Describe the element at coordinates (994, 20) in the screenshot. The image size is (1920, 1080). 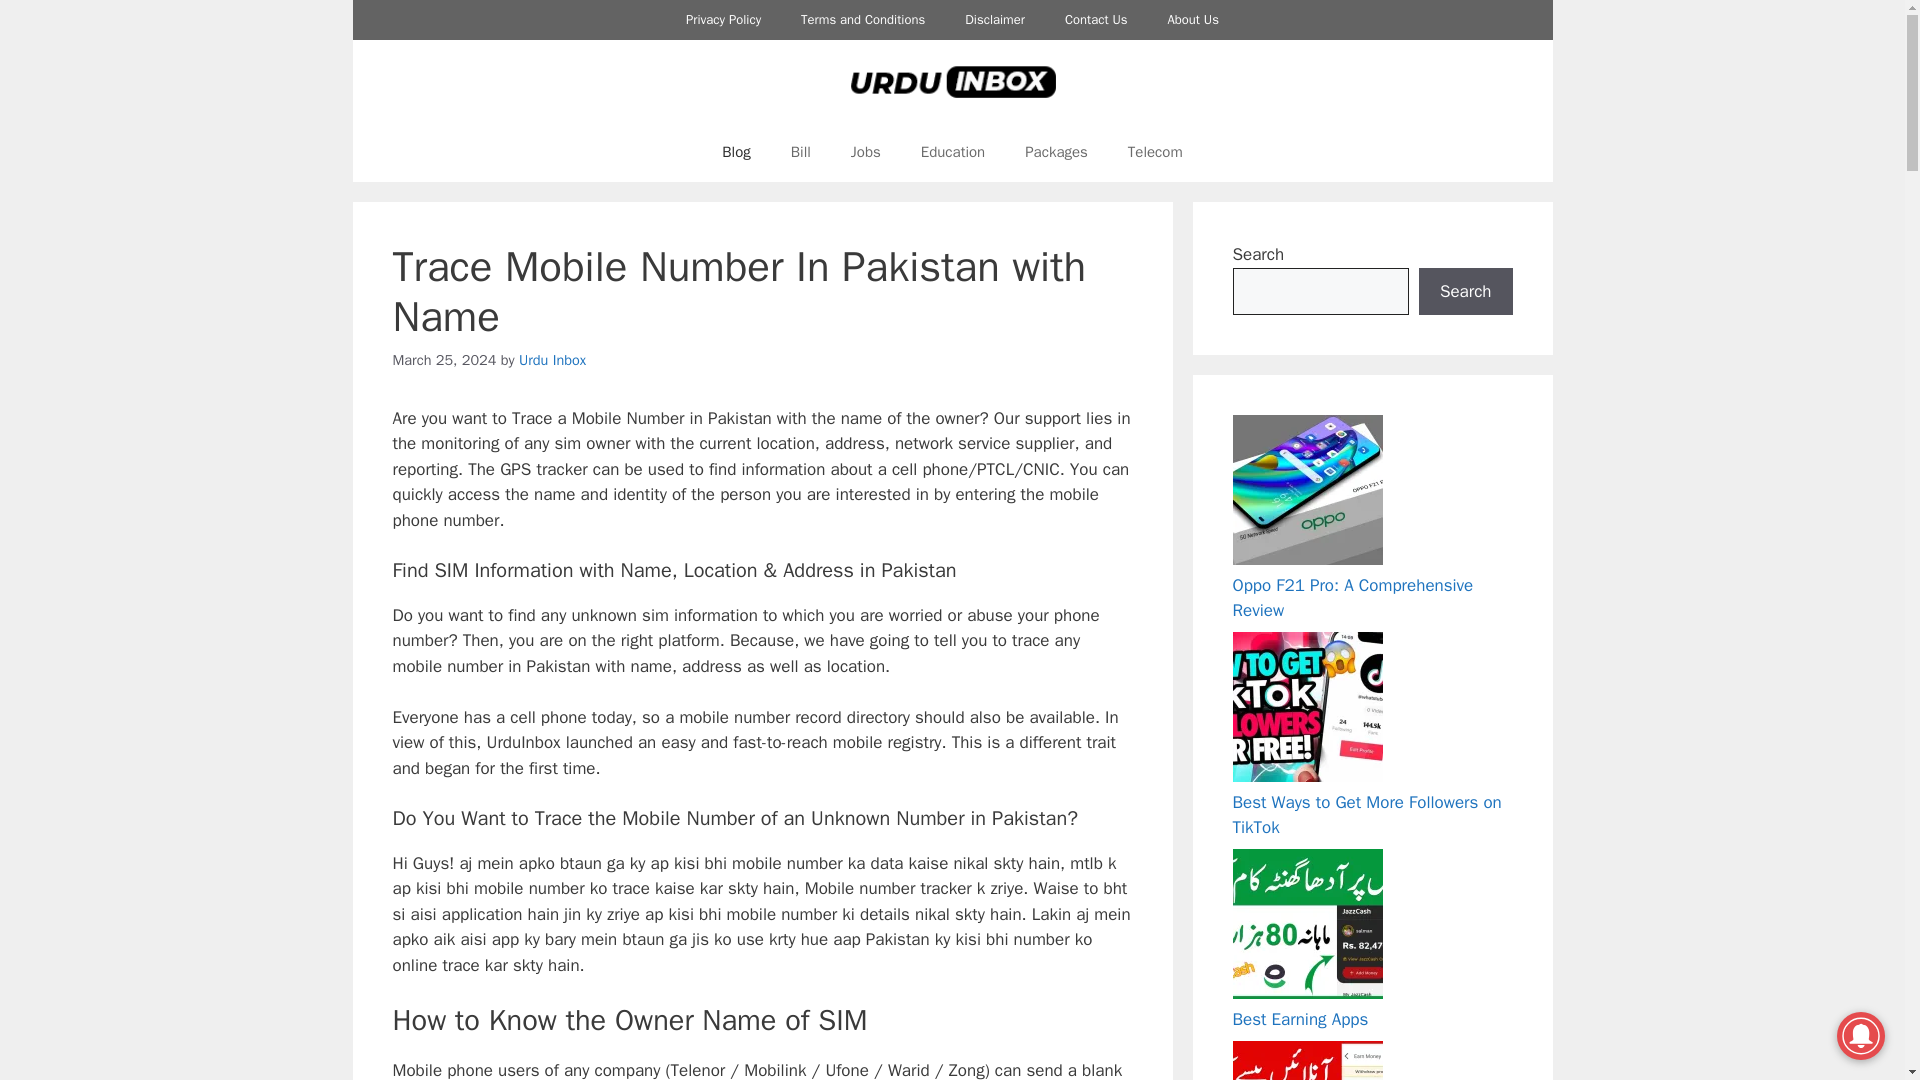
I see `Disclaimer` at that location.